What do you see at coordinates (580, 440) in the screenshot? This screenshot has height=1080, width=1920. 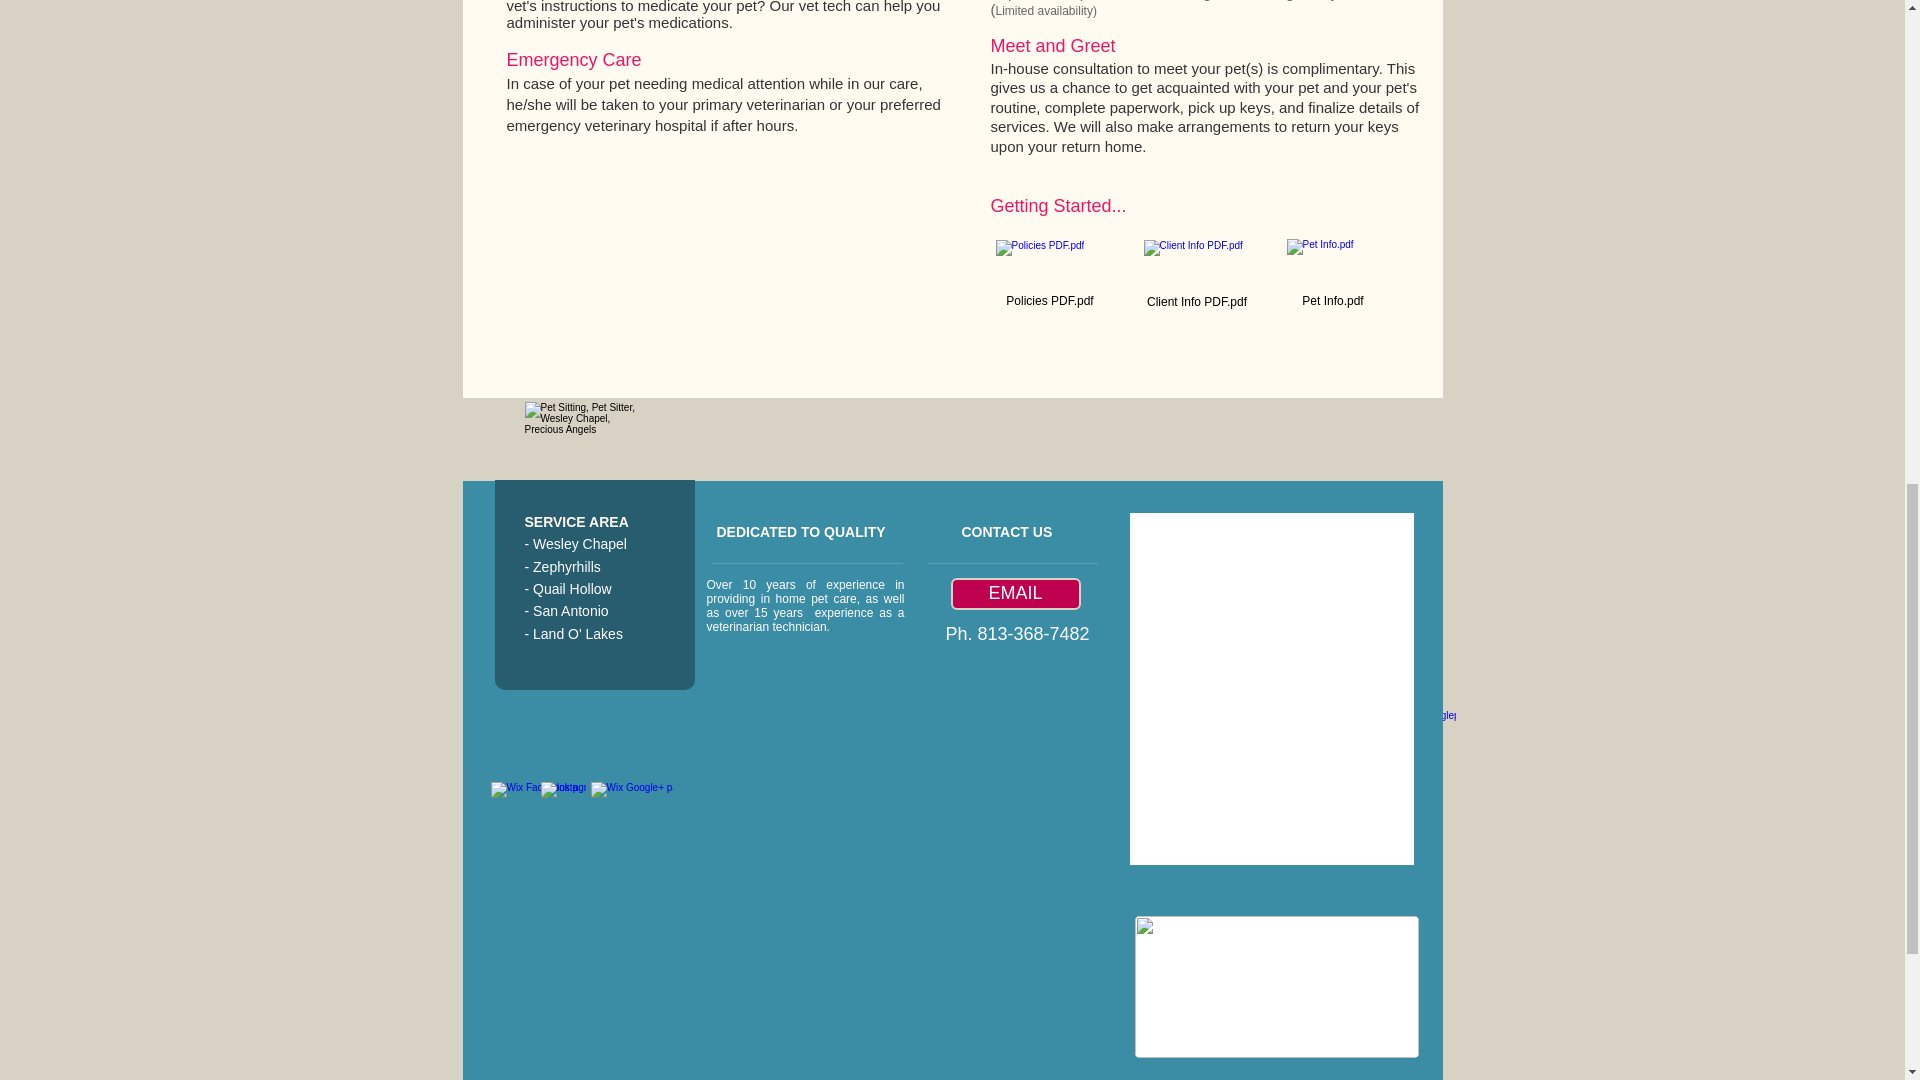 I see `Blue Cat` at bounding box center [580, 440].